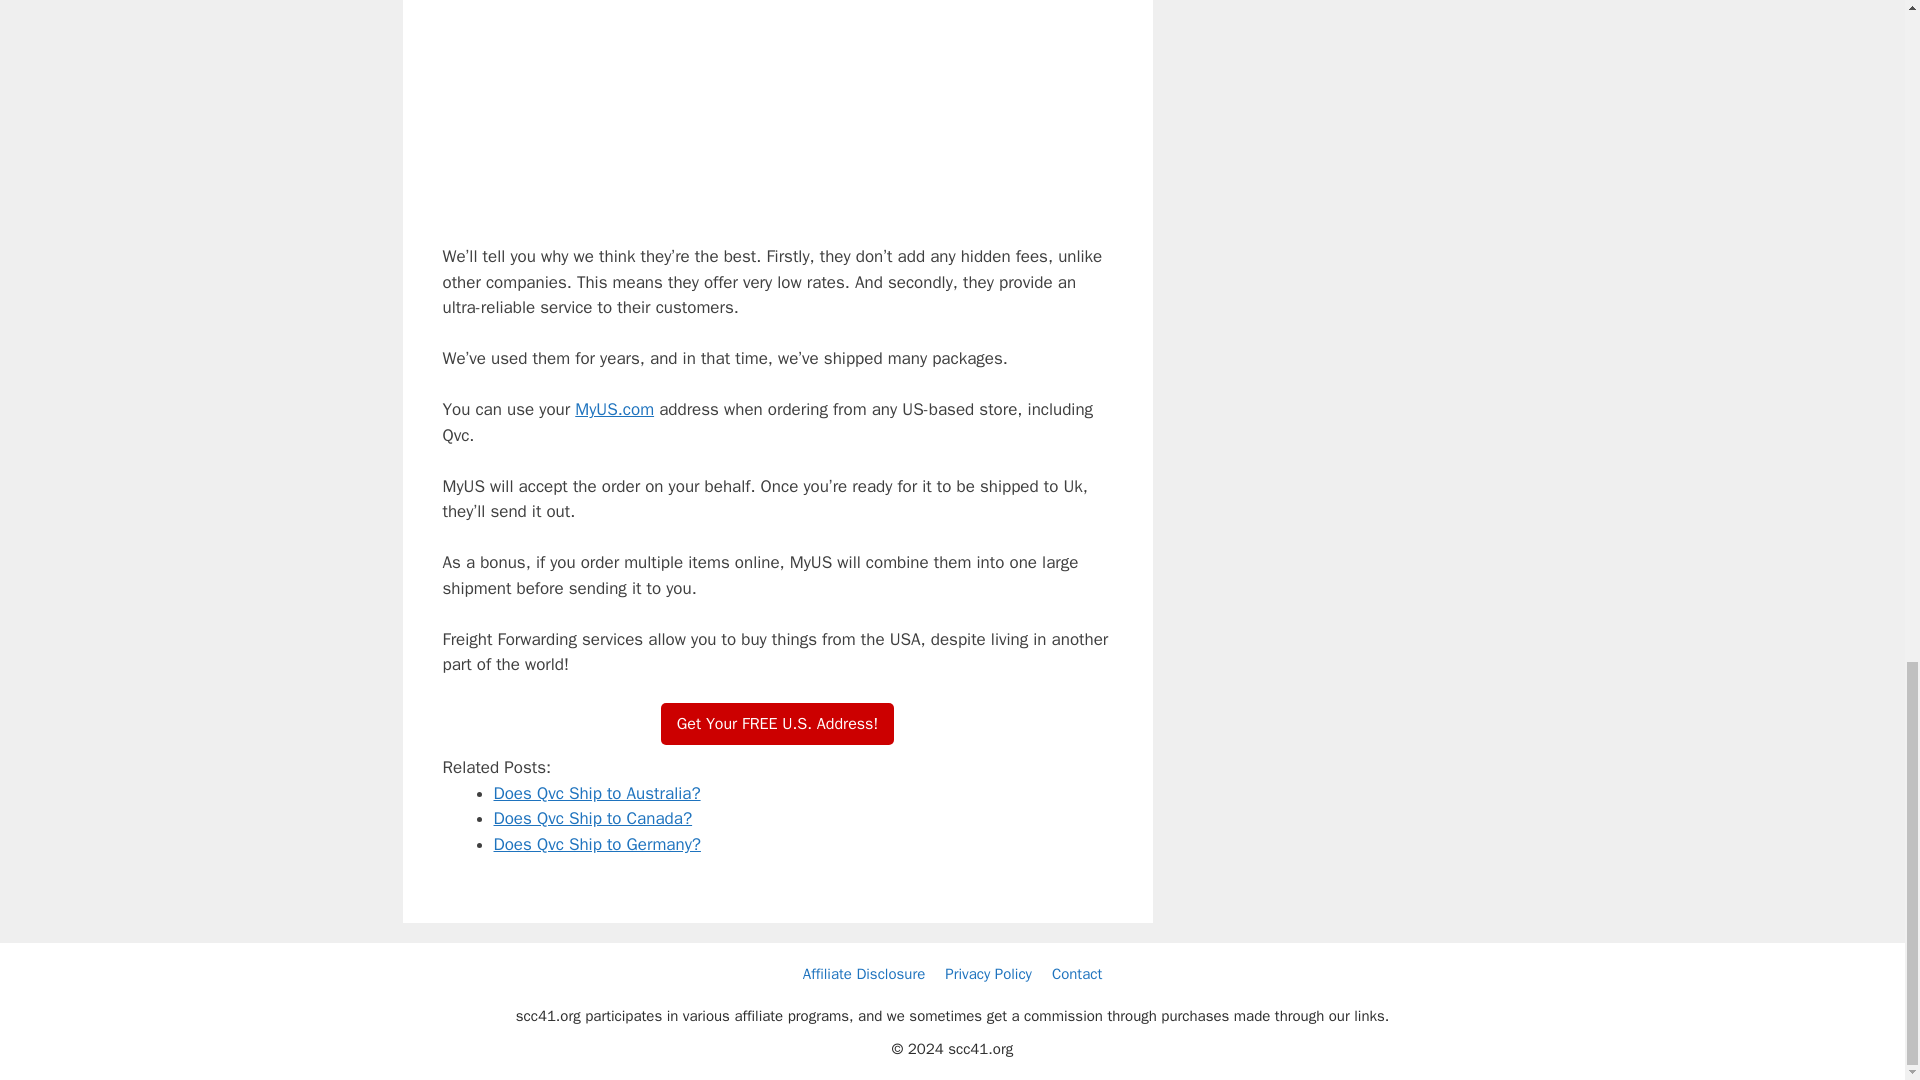 Image resolution: width=1920 pixels, height=1080 pixels. I want to click on Does Qvc Ship to Australia?, so click(596, 793).